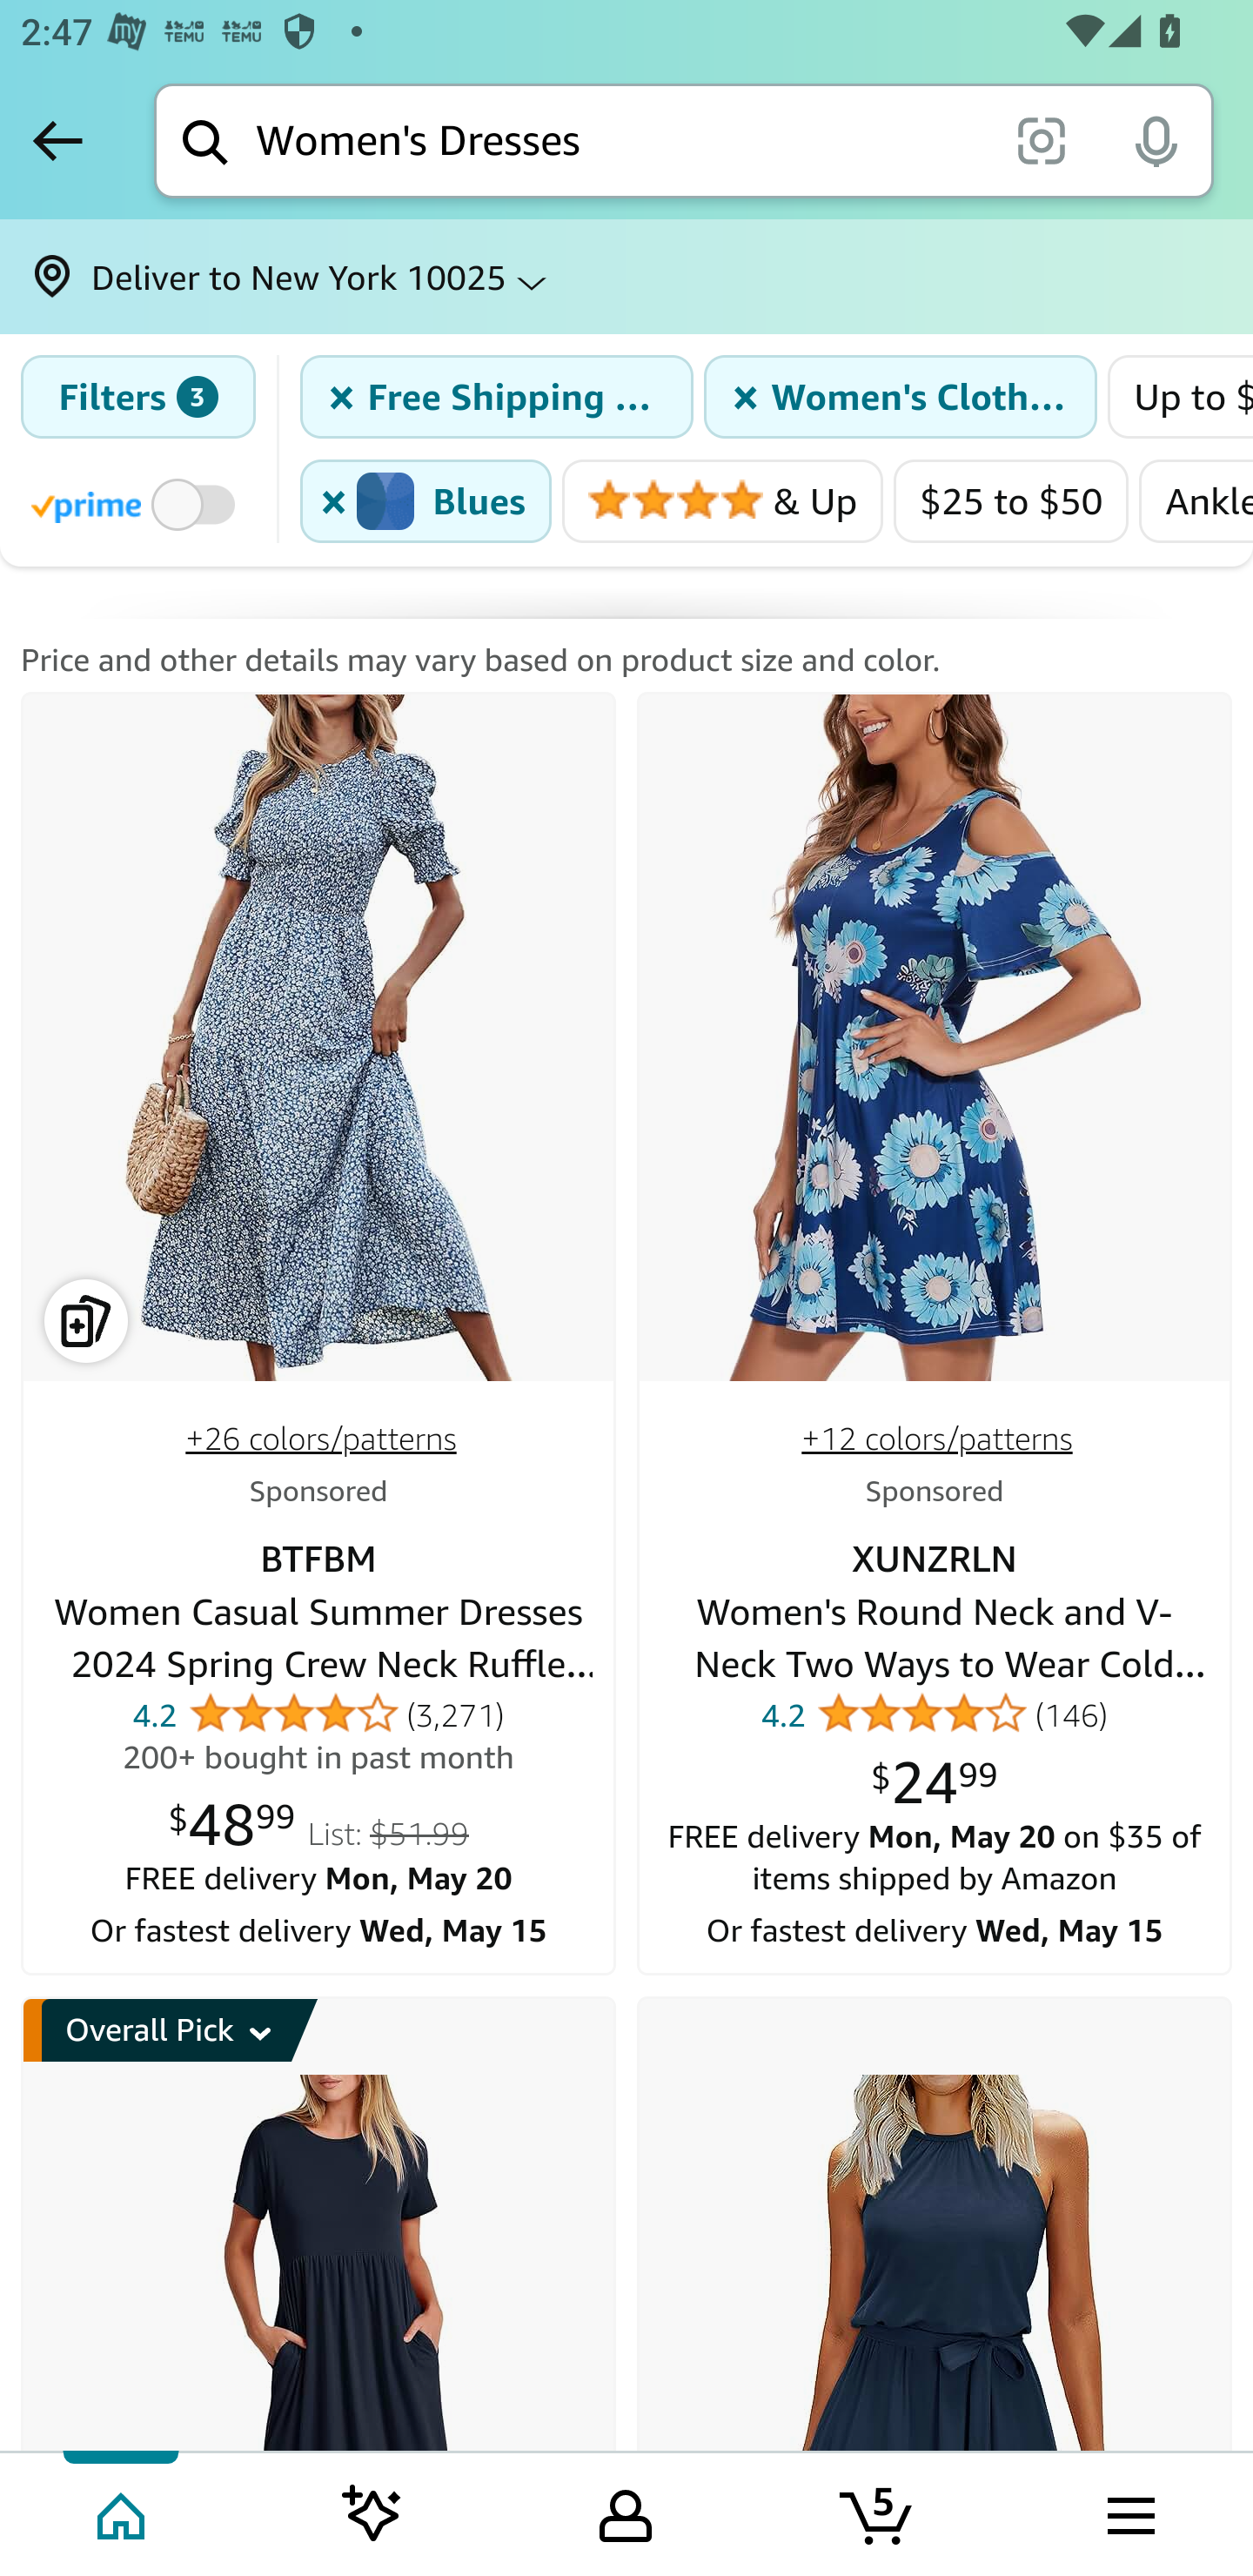  I want to click on Filters 3, so click(137, 397).